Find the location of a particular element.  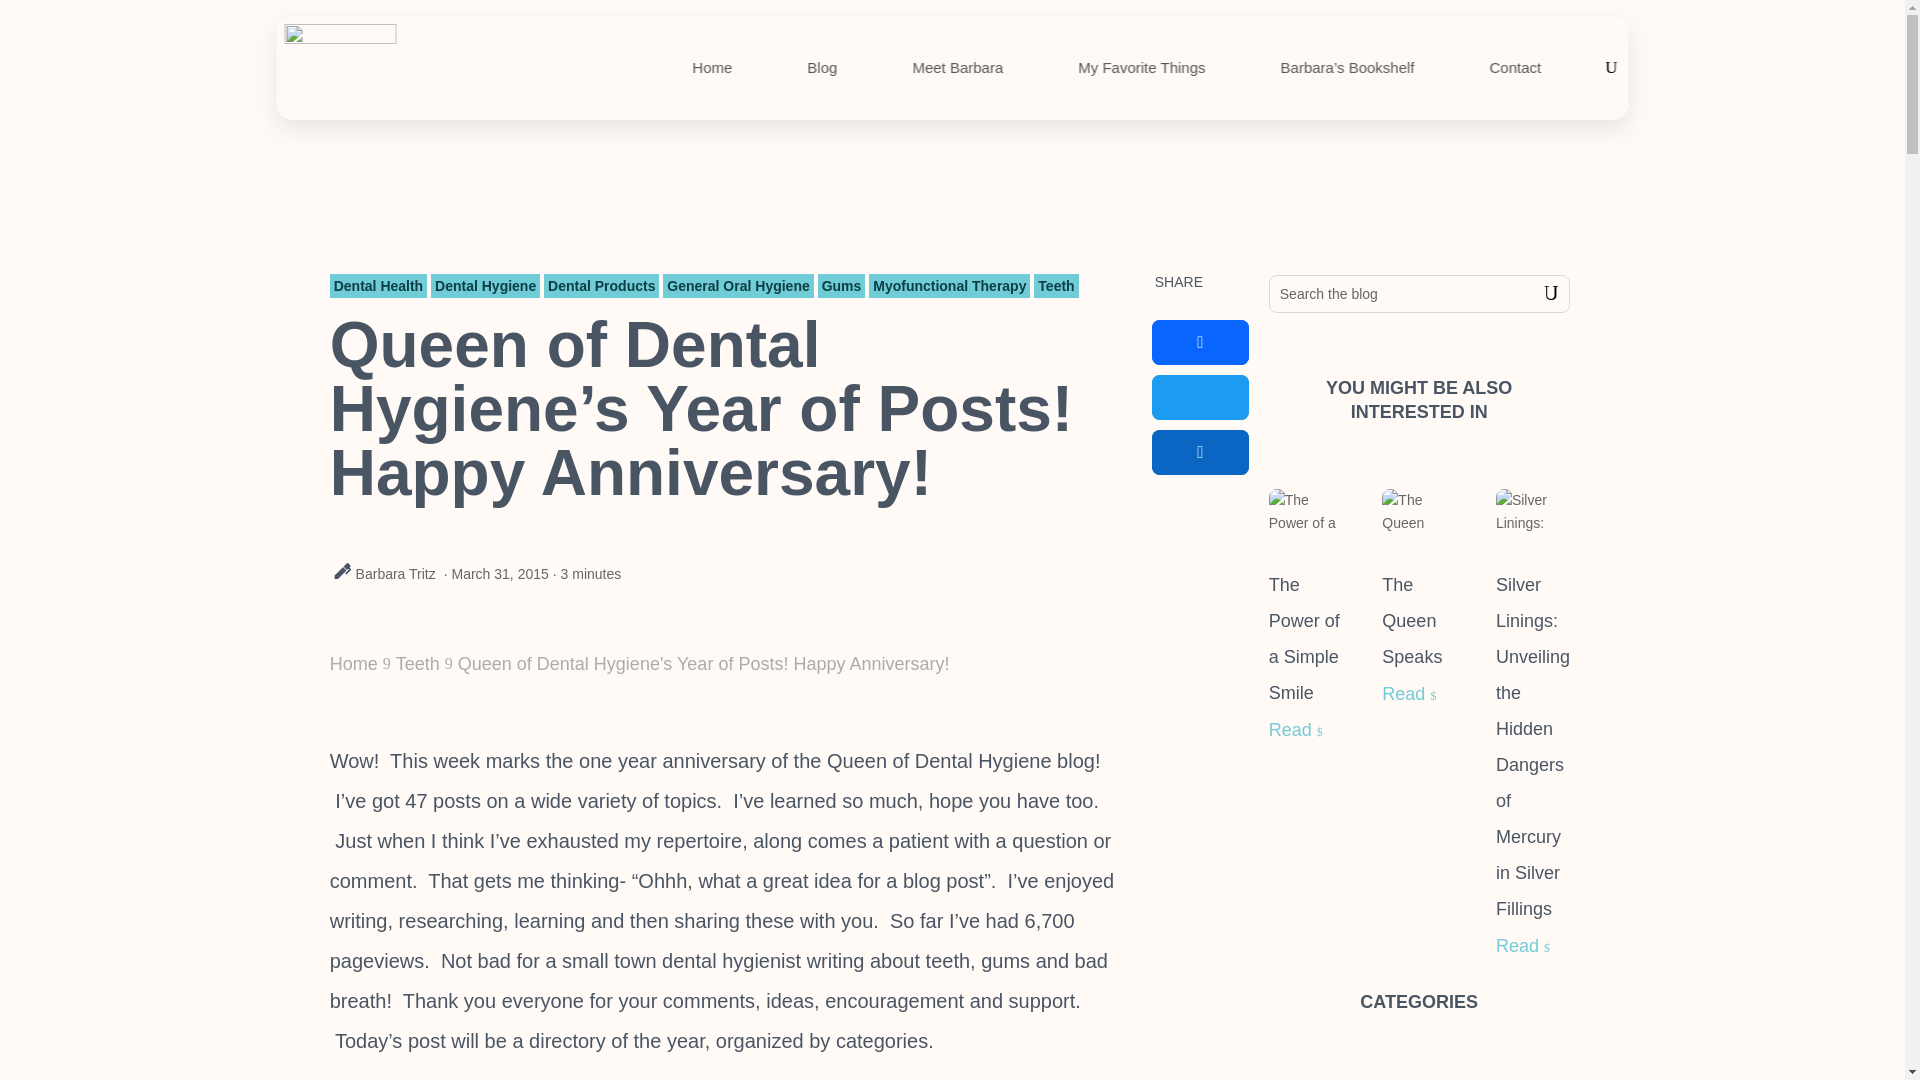

Search is located at coordinates (1536, 294).